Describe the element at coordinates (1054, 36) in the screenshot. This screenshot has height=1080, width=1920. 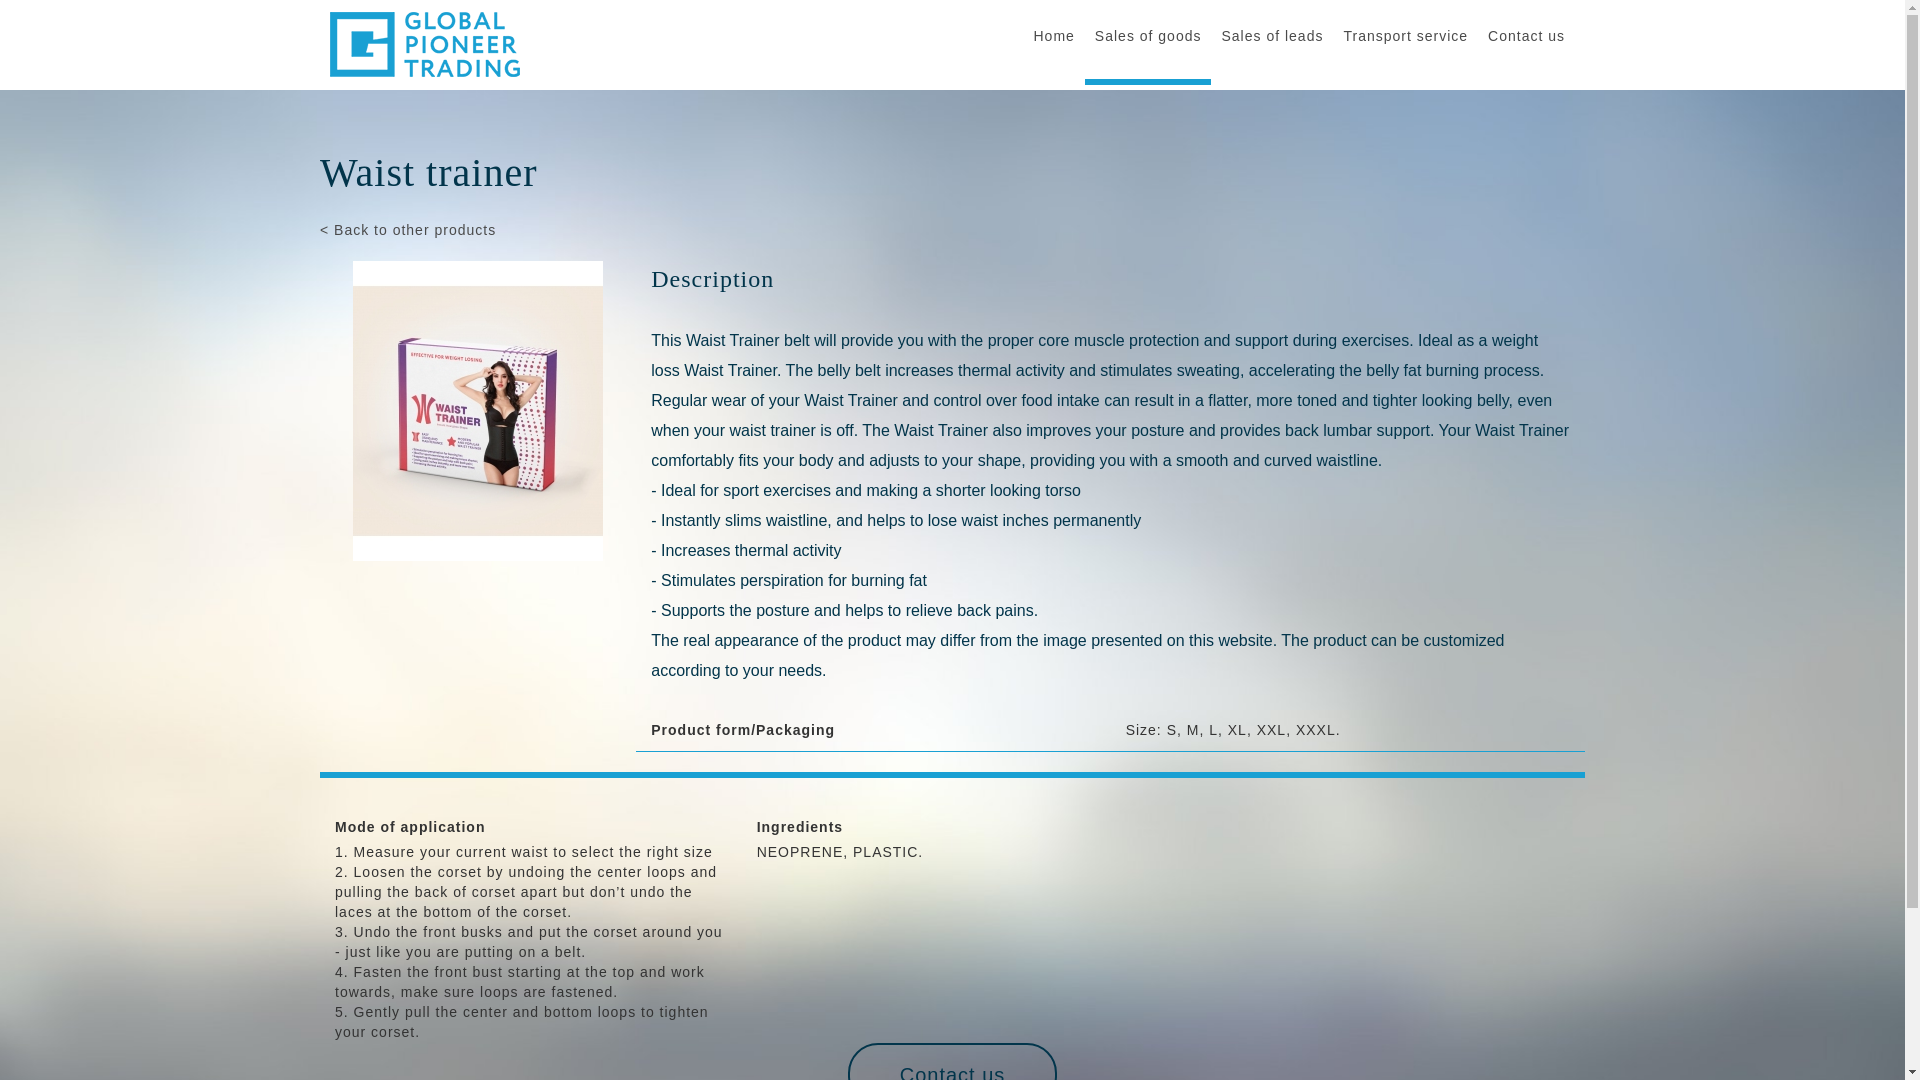
I see `Home` at that location.